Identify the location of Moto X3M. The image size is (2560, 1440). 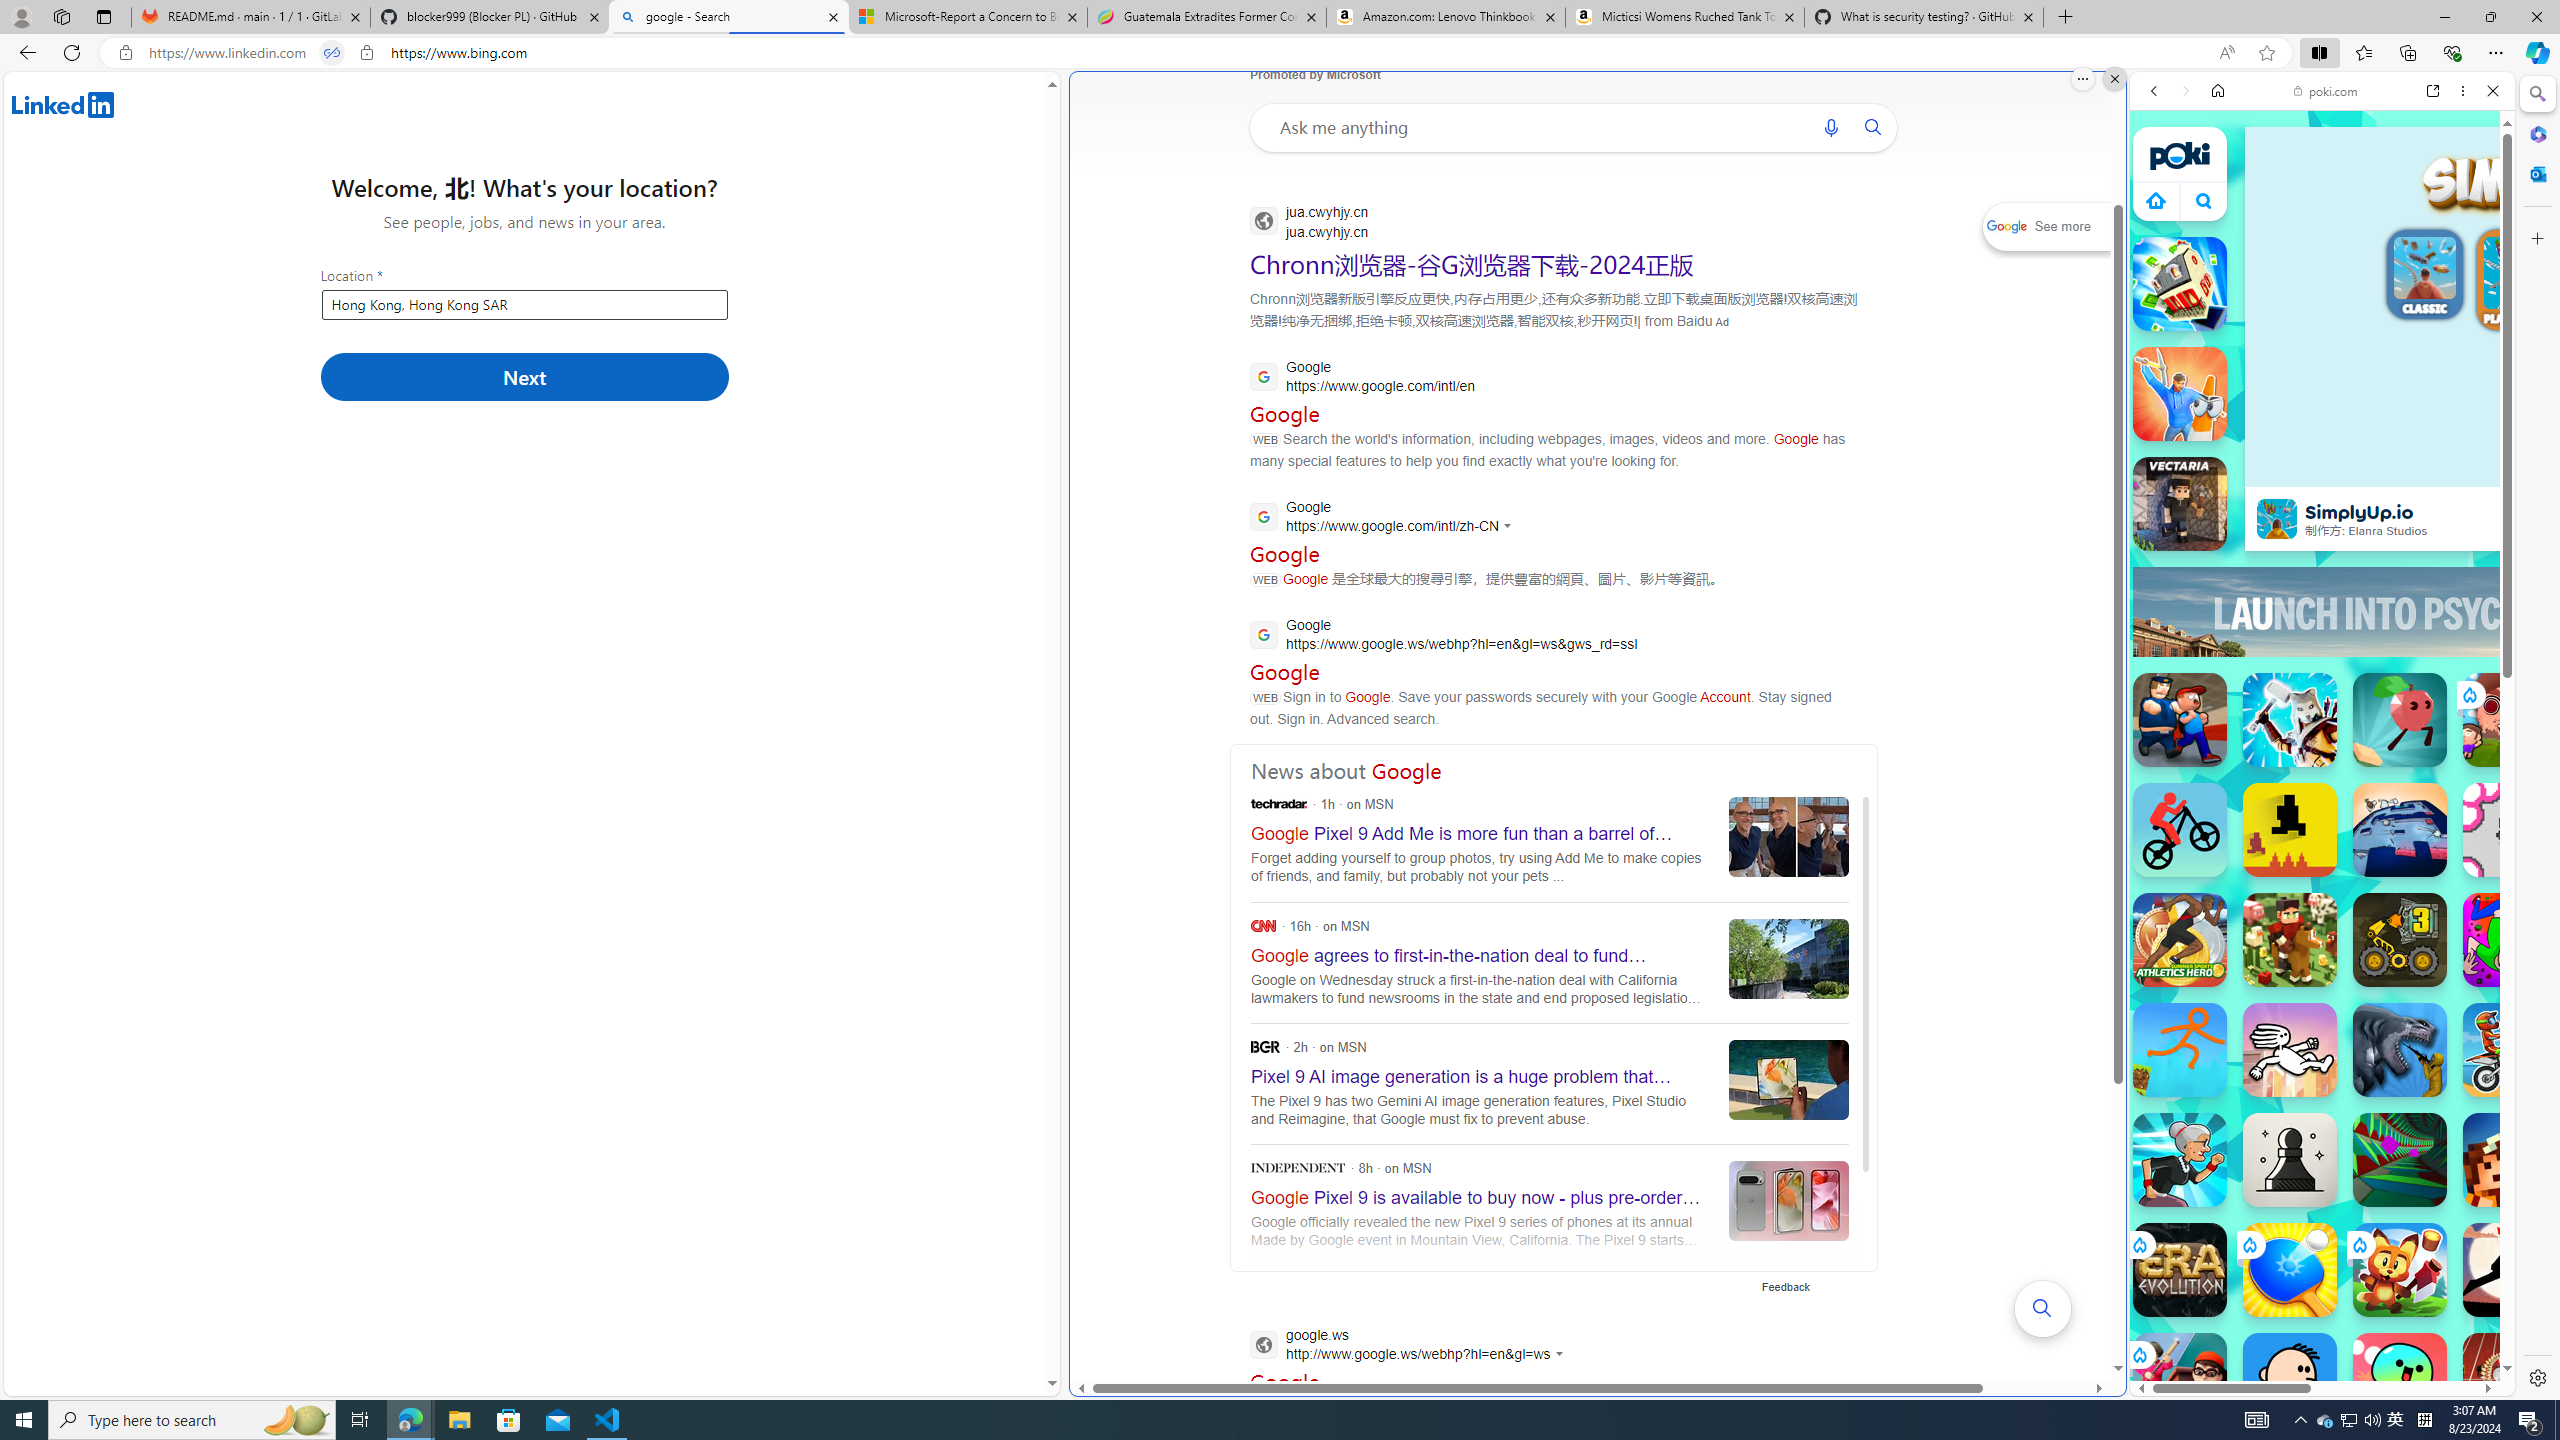
(2510, 1050).